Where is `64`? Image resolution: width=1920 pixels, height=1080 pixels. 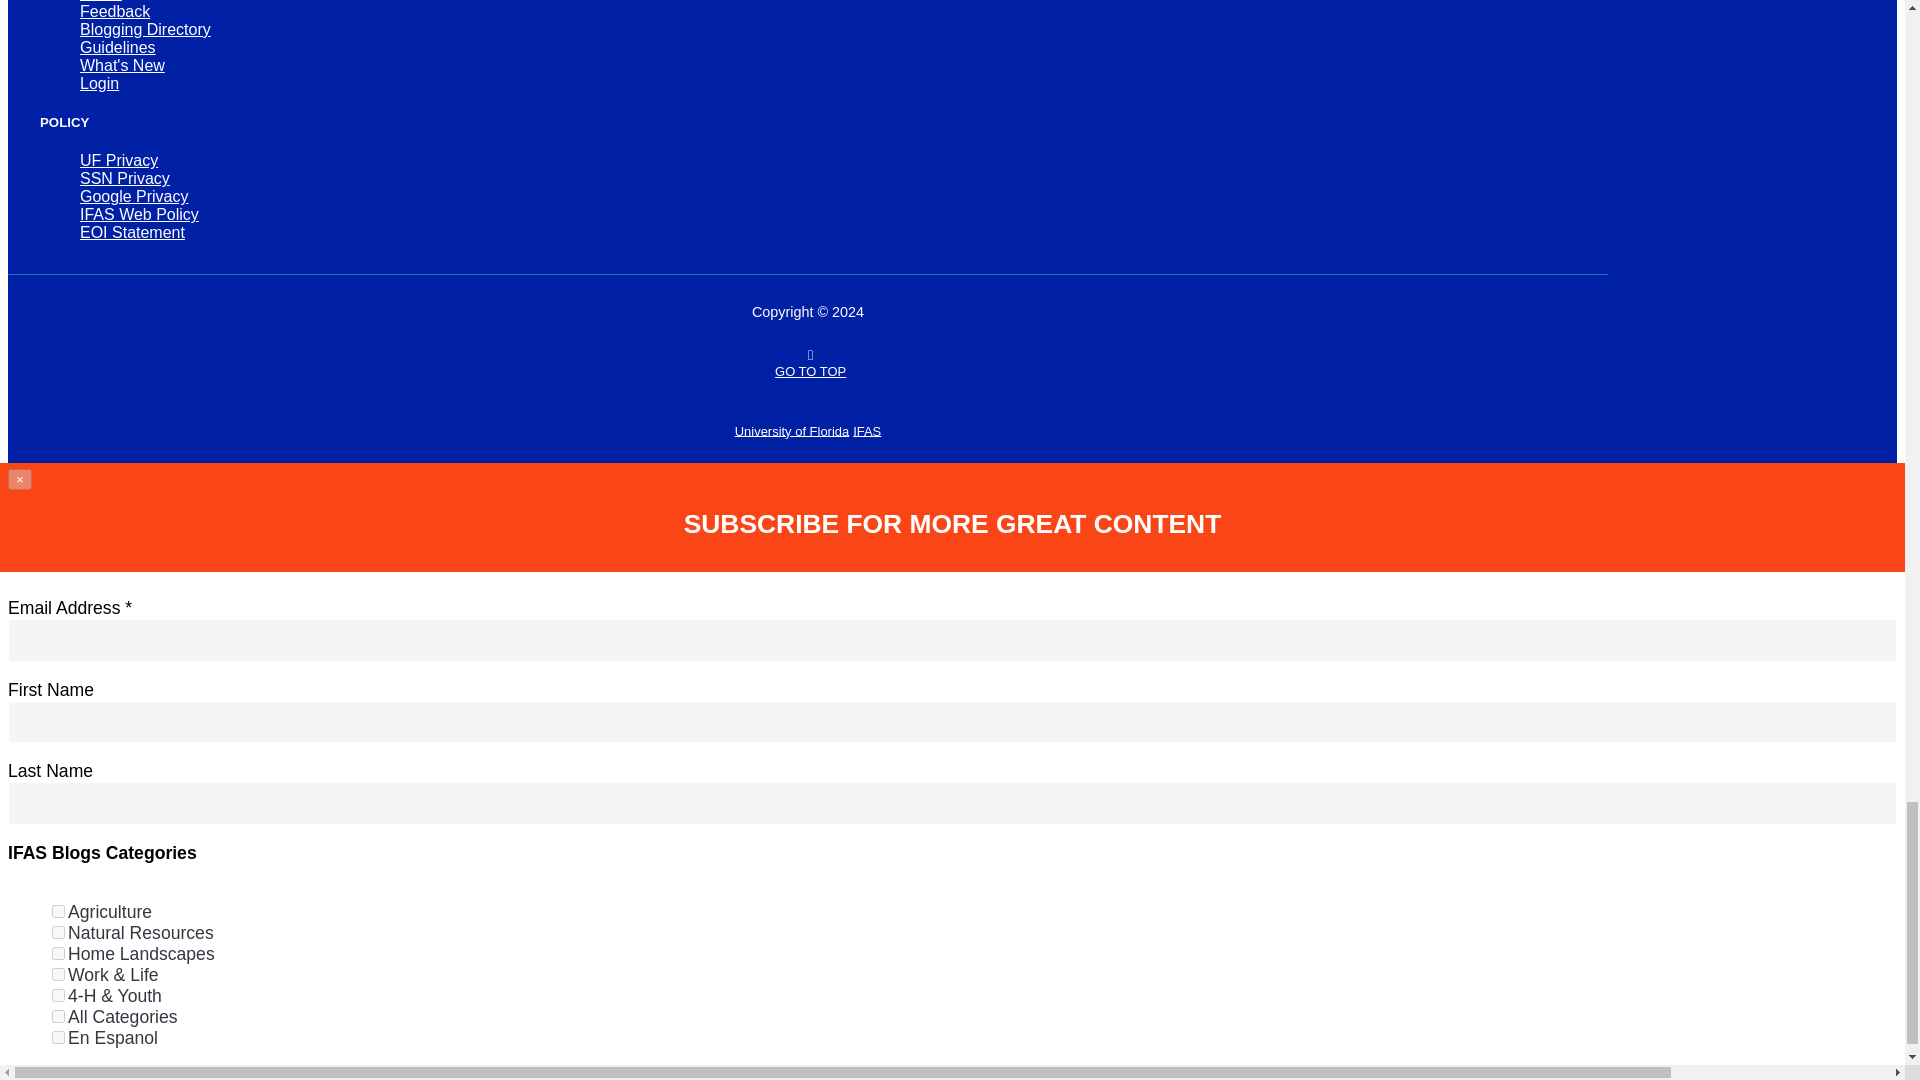 64 is located at coordinates (58, 1038).